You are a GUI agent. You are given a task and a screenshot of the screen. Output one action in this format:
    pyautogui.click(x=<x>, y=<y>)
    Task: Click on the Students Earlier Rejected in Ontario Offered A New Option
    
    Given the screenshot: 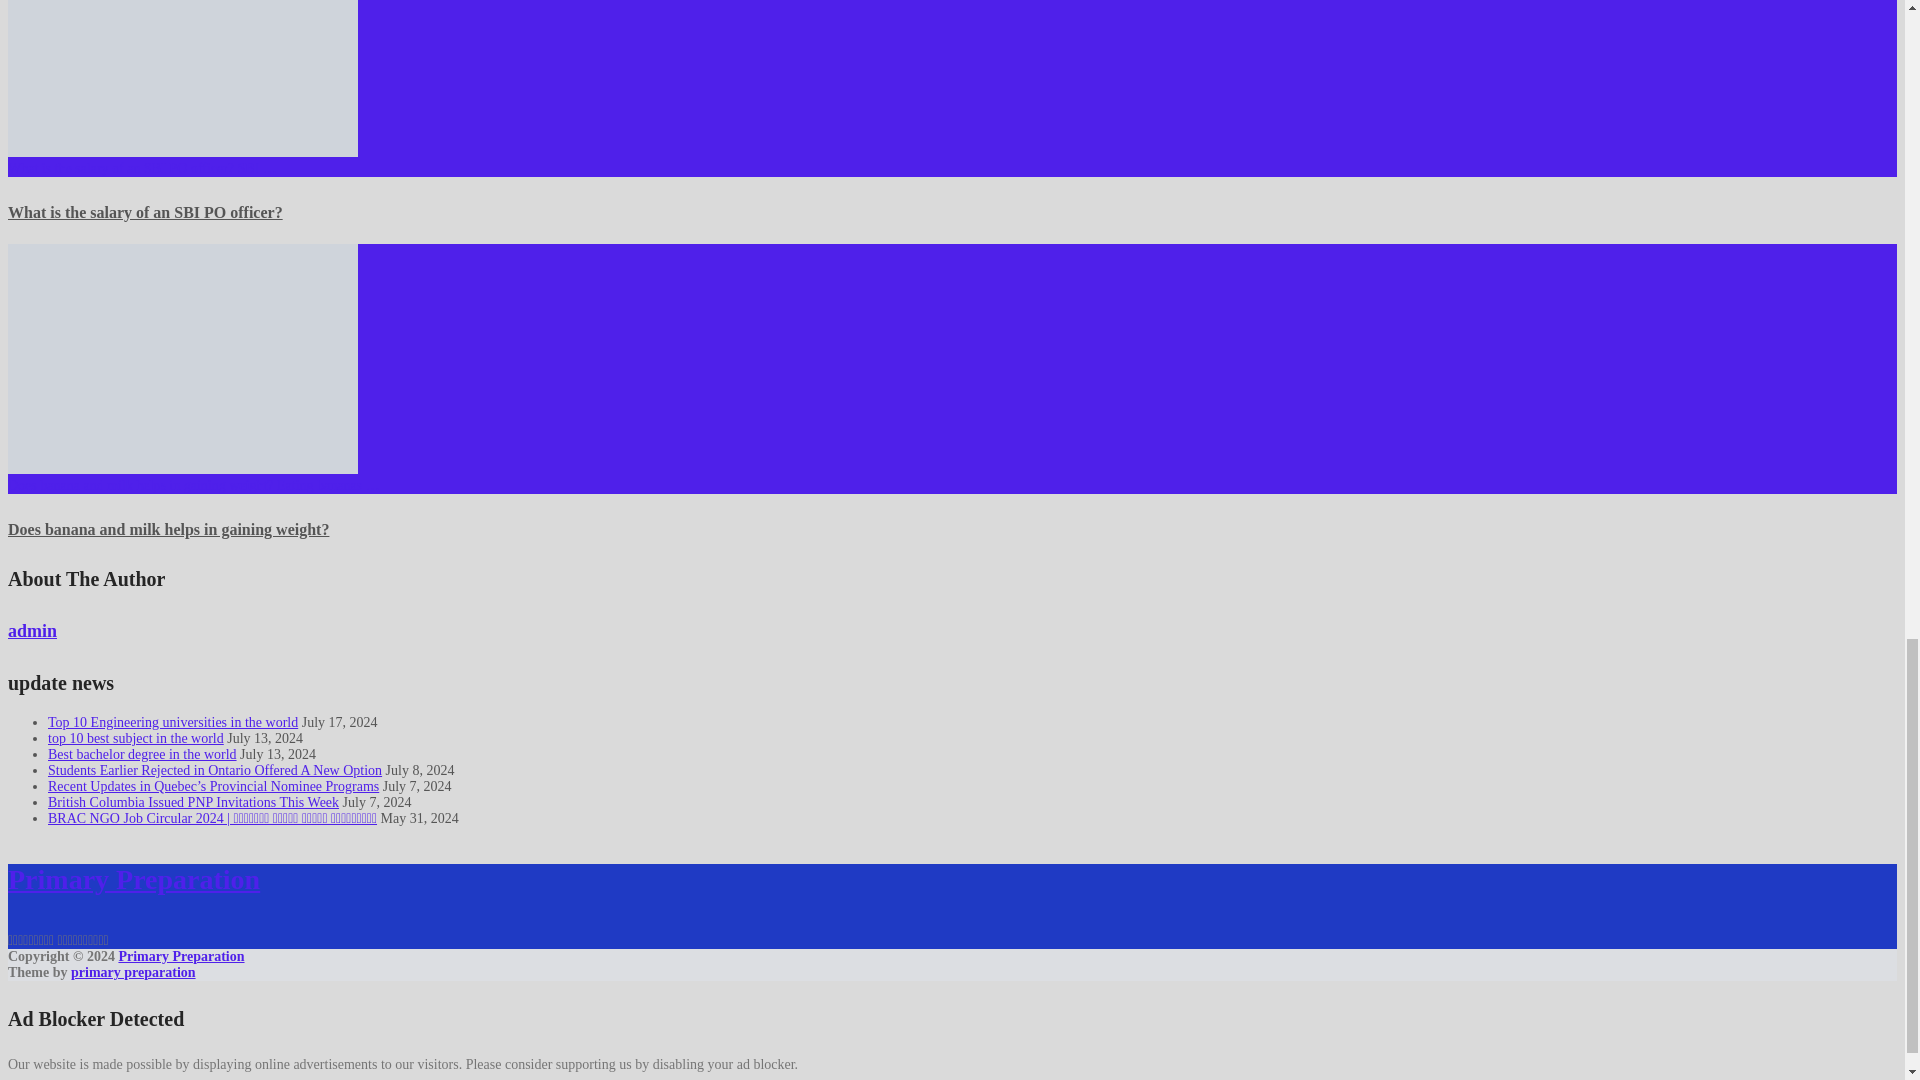 What is the action you would take?
    pyautogui.click(x=215, y=770)
    